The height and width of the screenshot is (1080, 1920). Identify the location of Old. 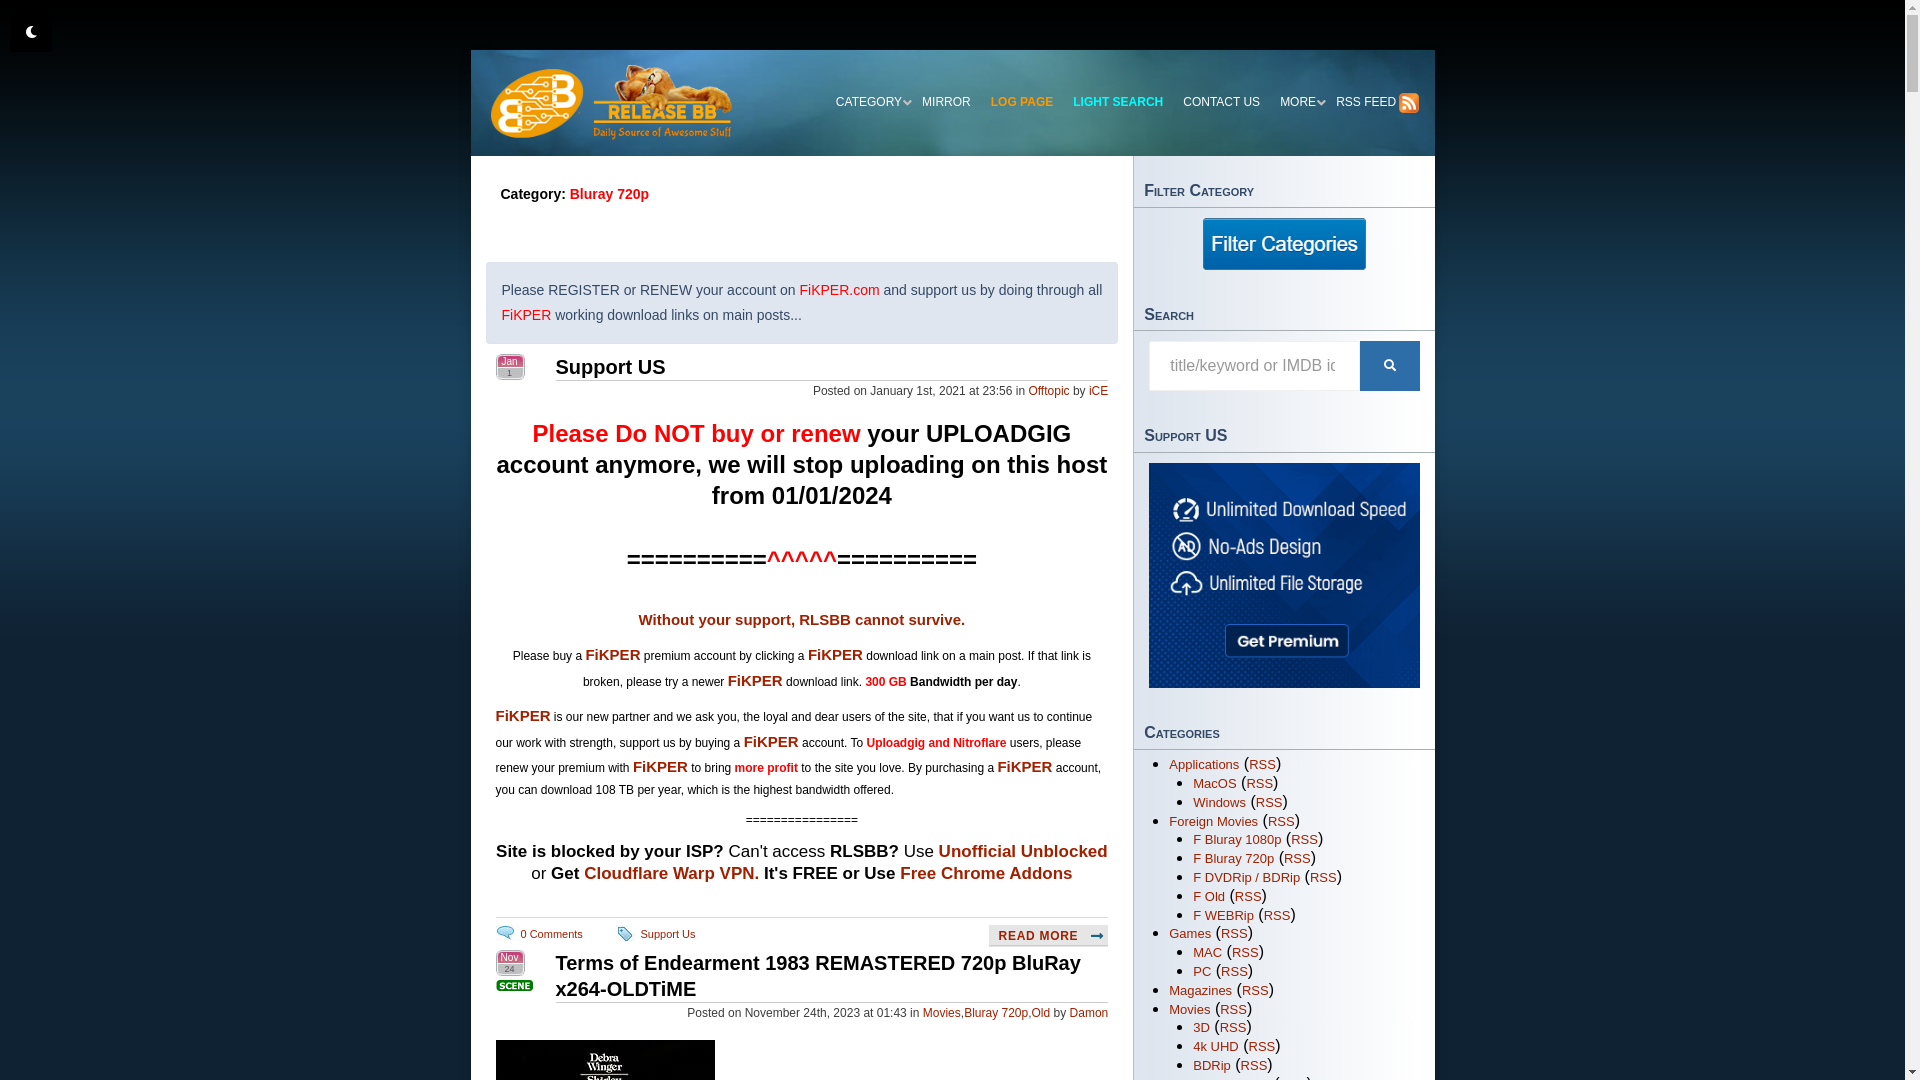
(1042, 1013).